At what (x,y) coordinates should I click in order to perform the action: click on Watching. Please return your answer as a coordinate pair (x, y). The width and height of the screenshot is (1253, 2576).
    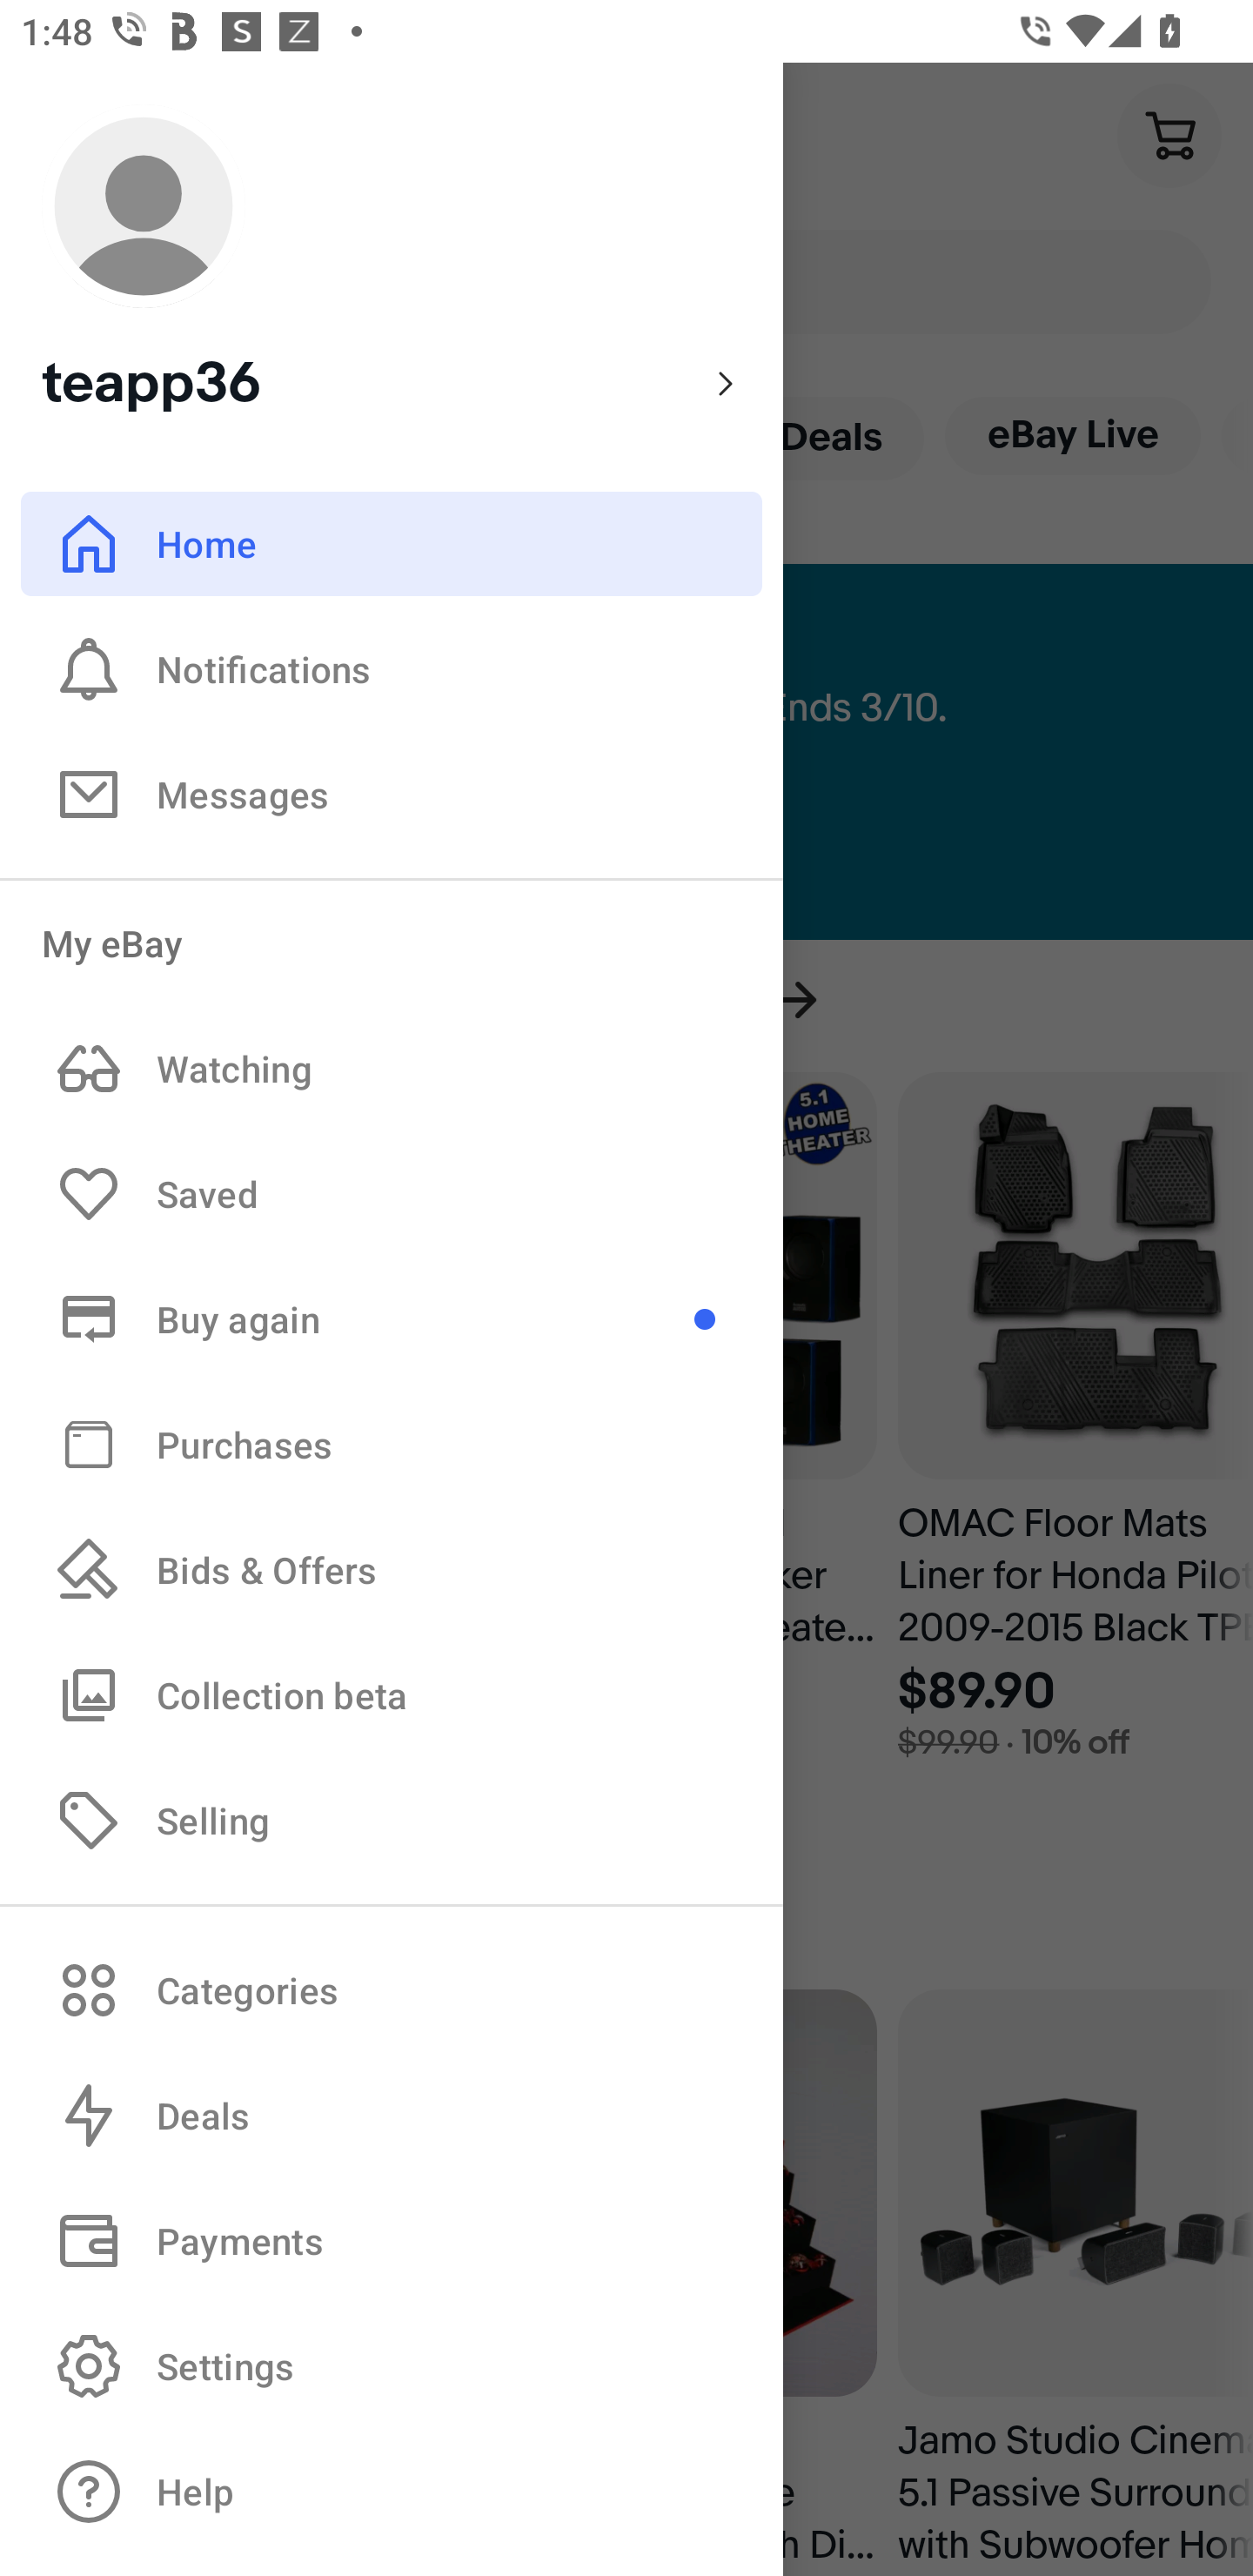
    Looking at the image, I should click on (392, 1069).